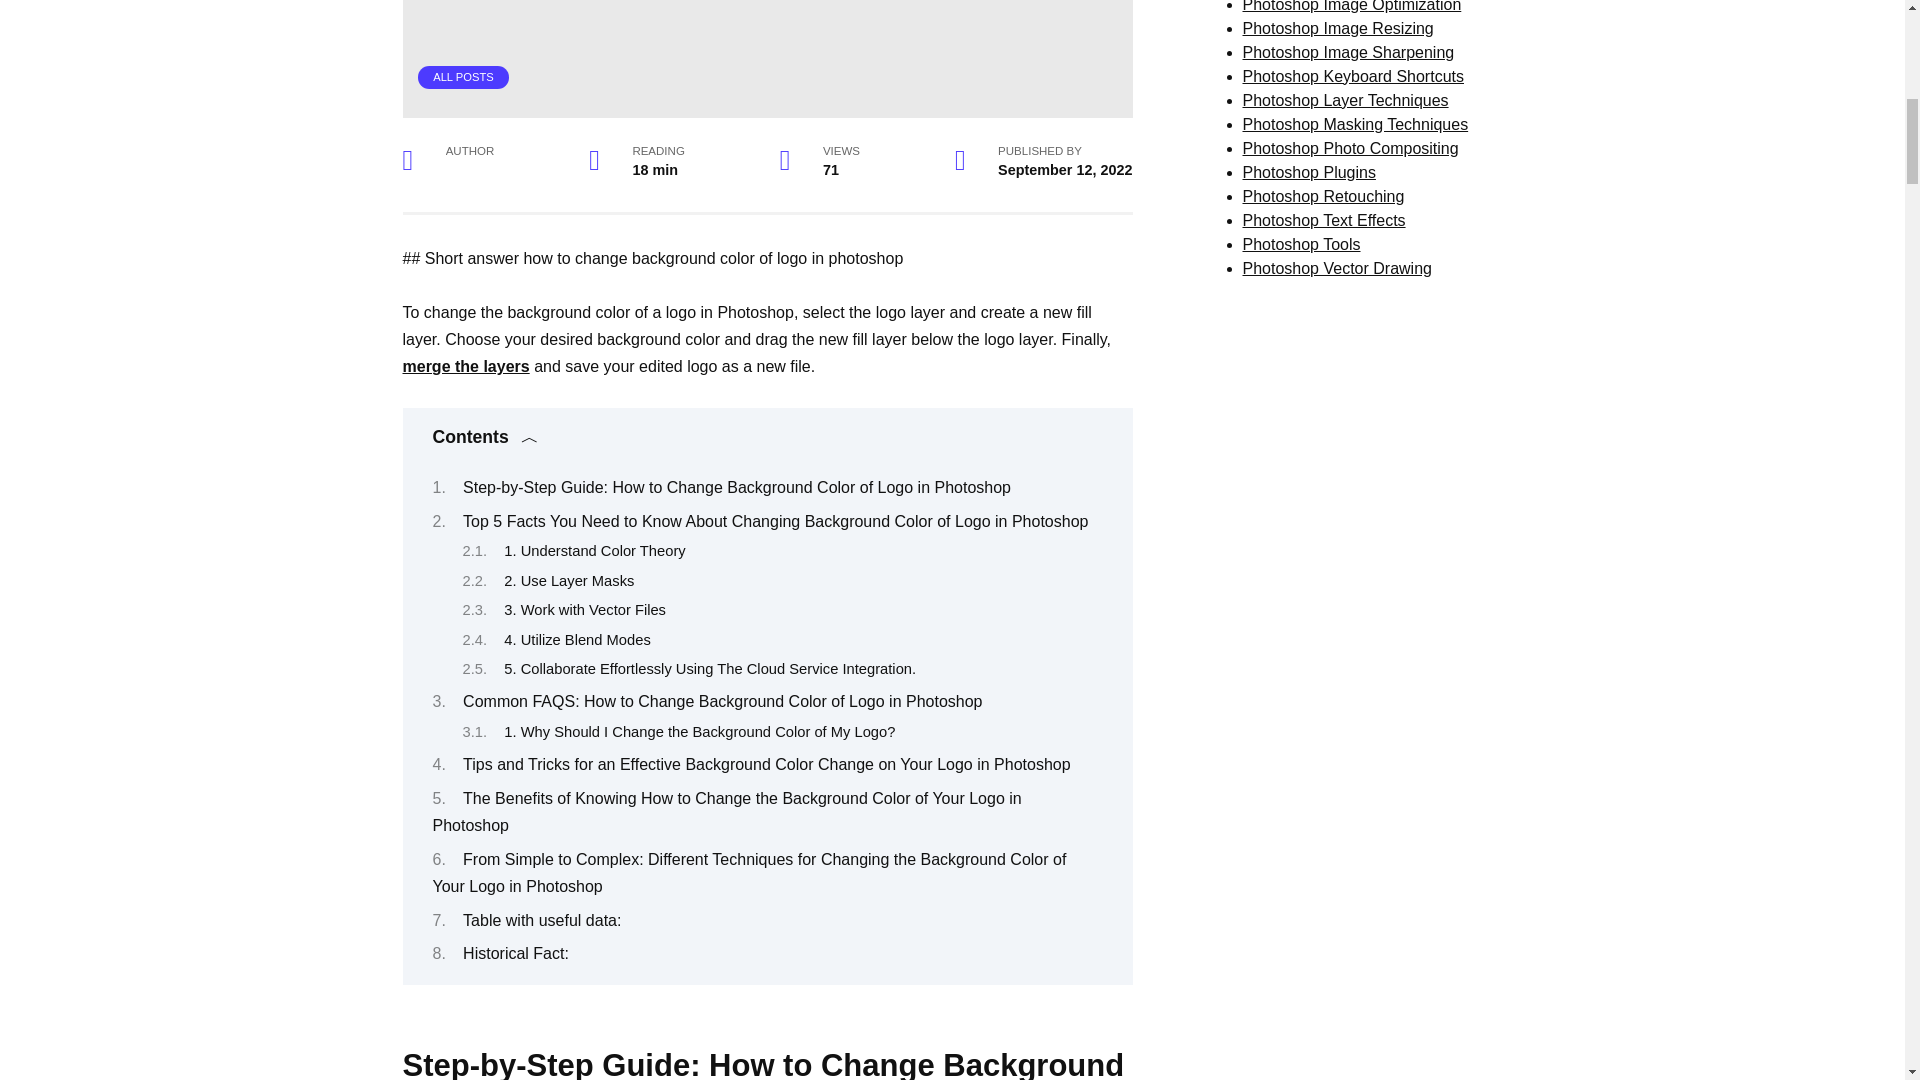  I want to click on 4. Utilize Blend Modes, so click(576, 640).